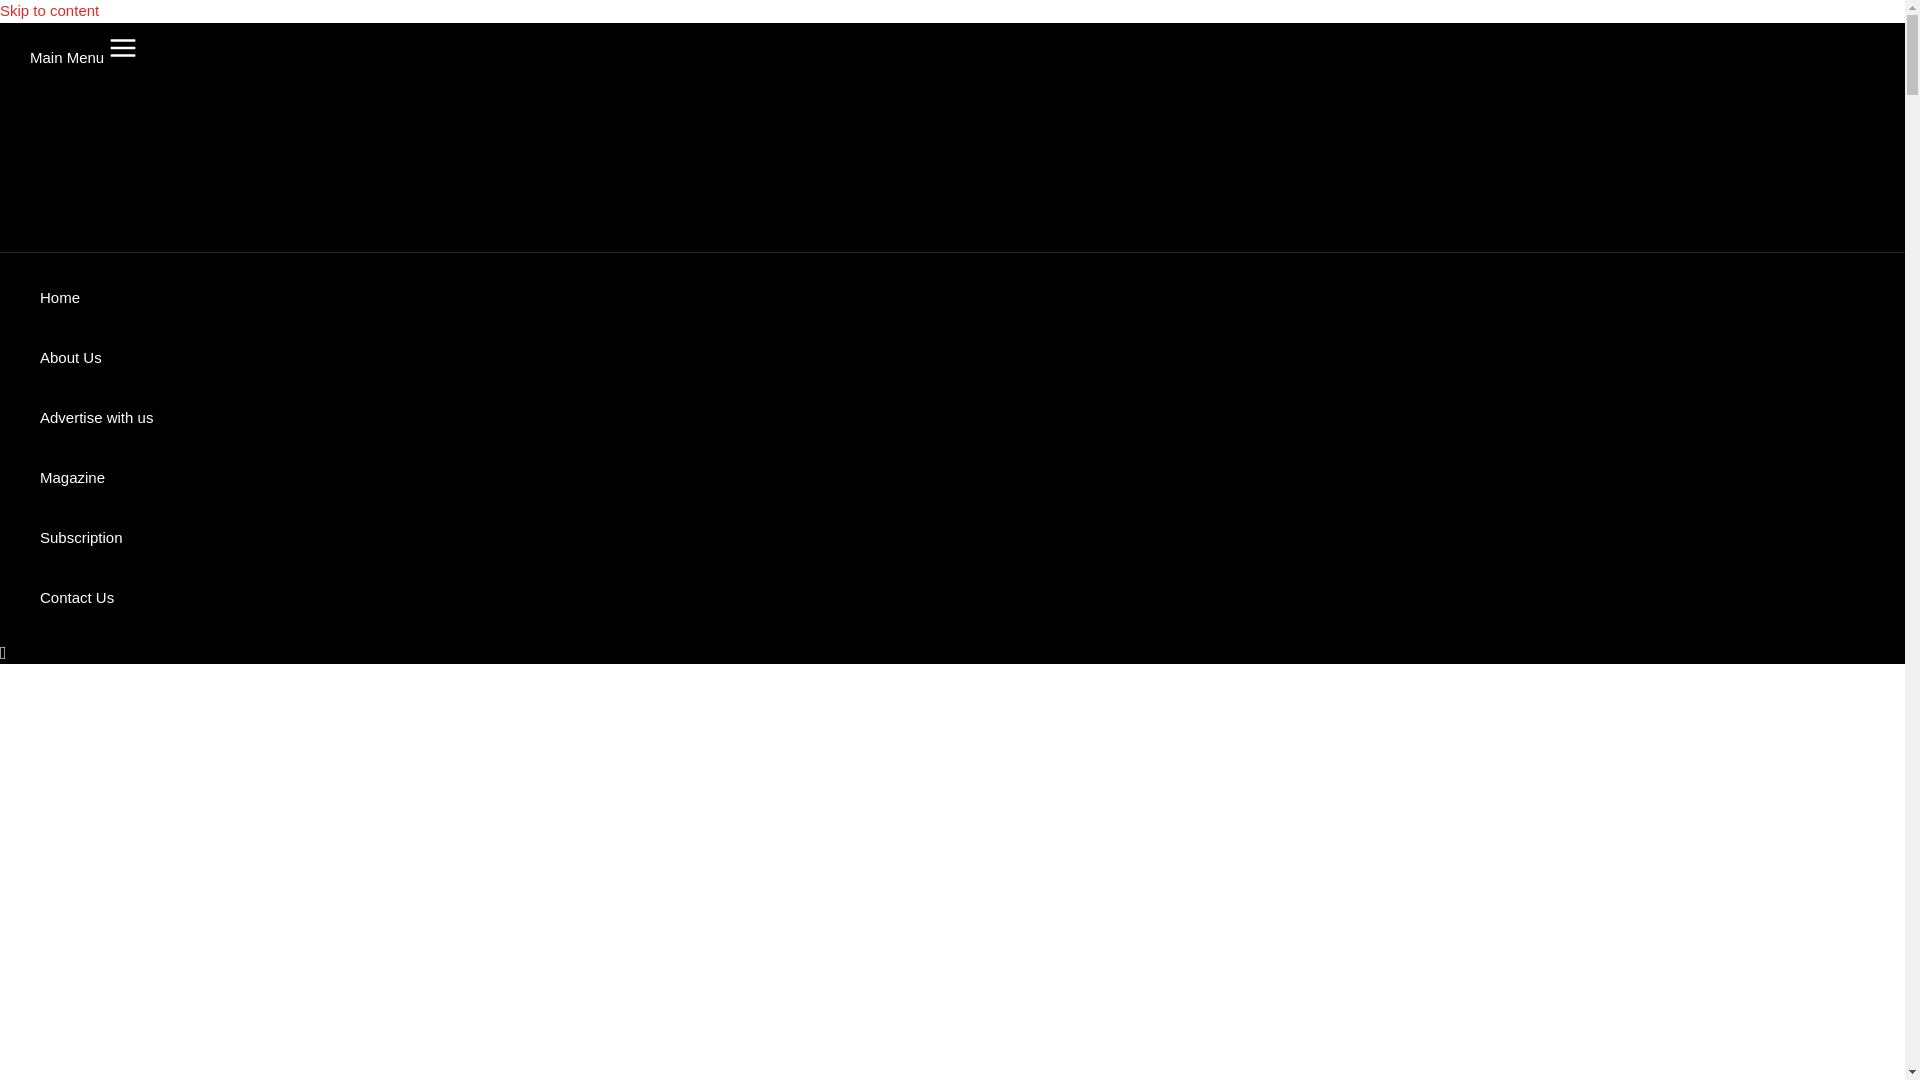 Image resolution: width=1920 pixels, height=1080 pixels. What do you see at coordinates (89, 48) in the screenshot?
I see `Main Menu` at bounding box center [89, 48].